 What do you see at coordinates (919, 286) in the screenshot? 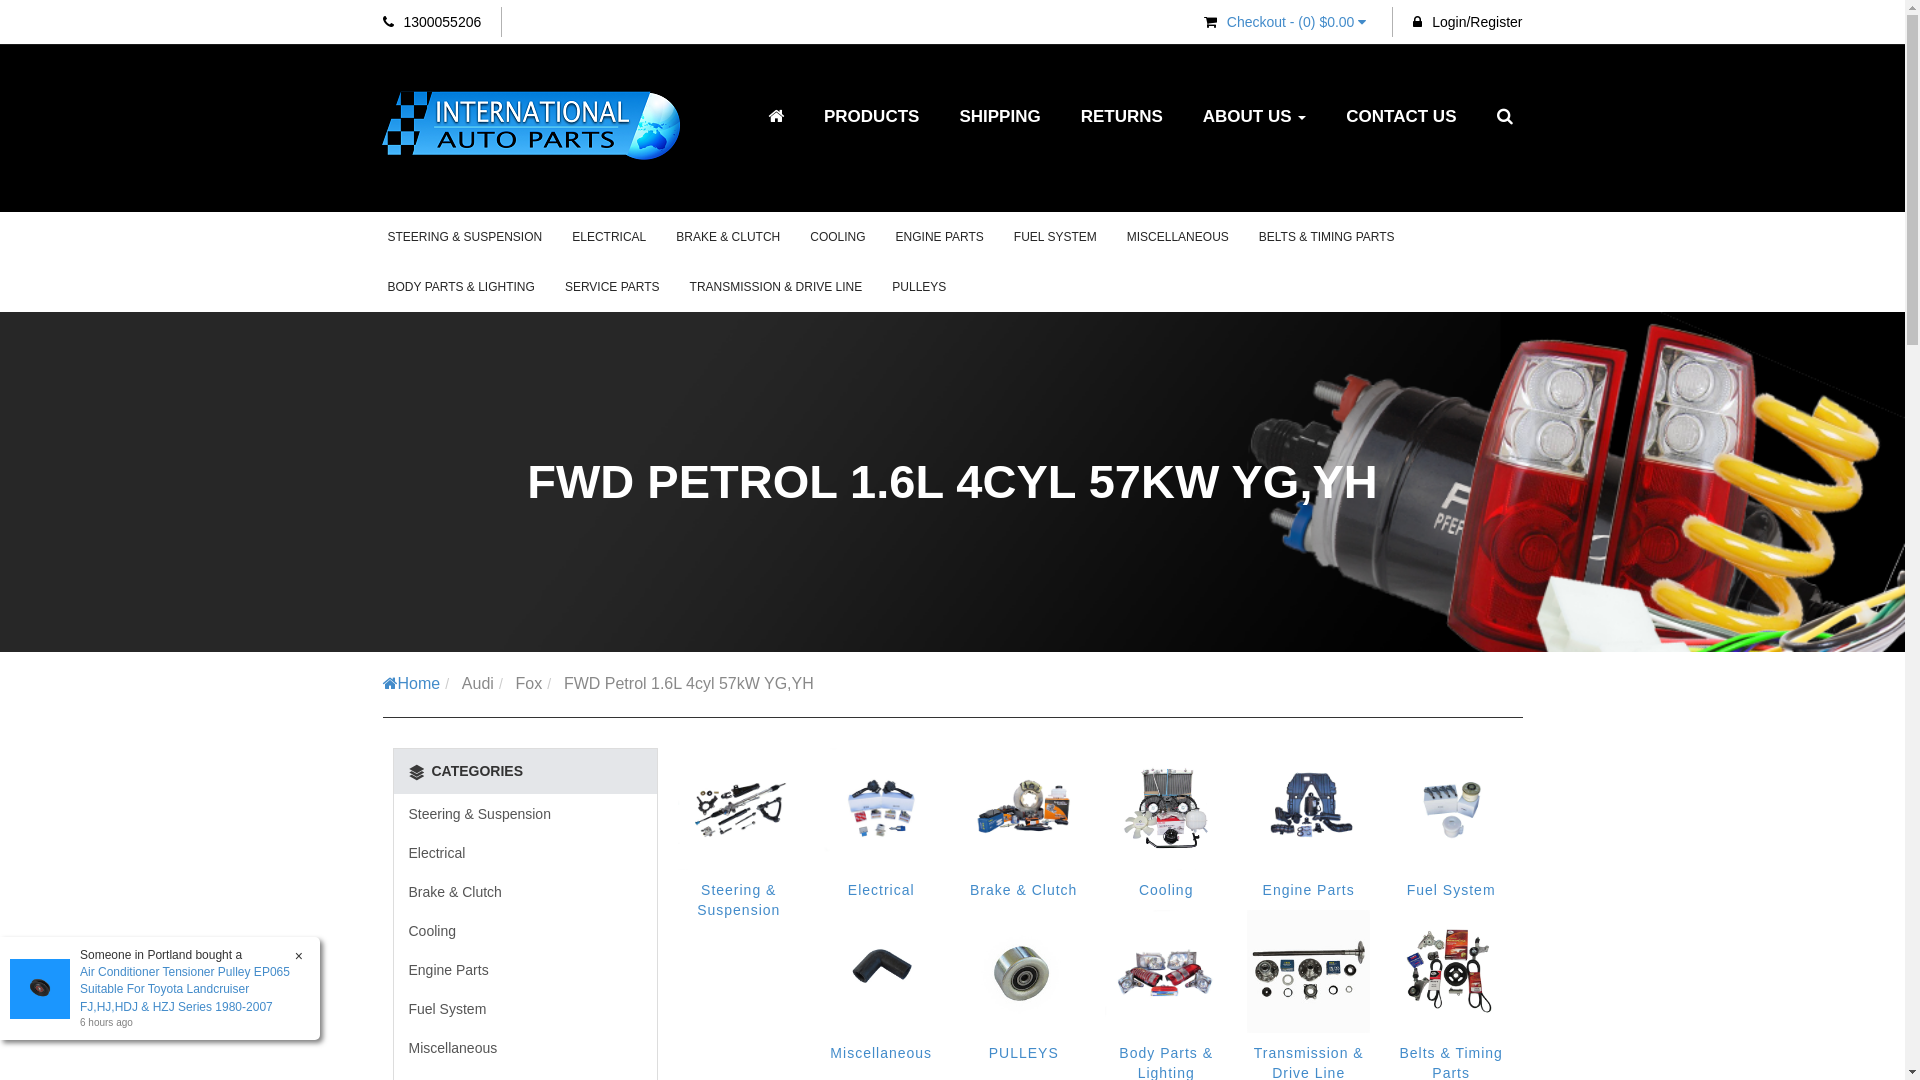
I see `PULLEYS` at bounding box center [919, 286].